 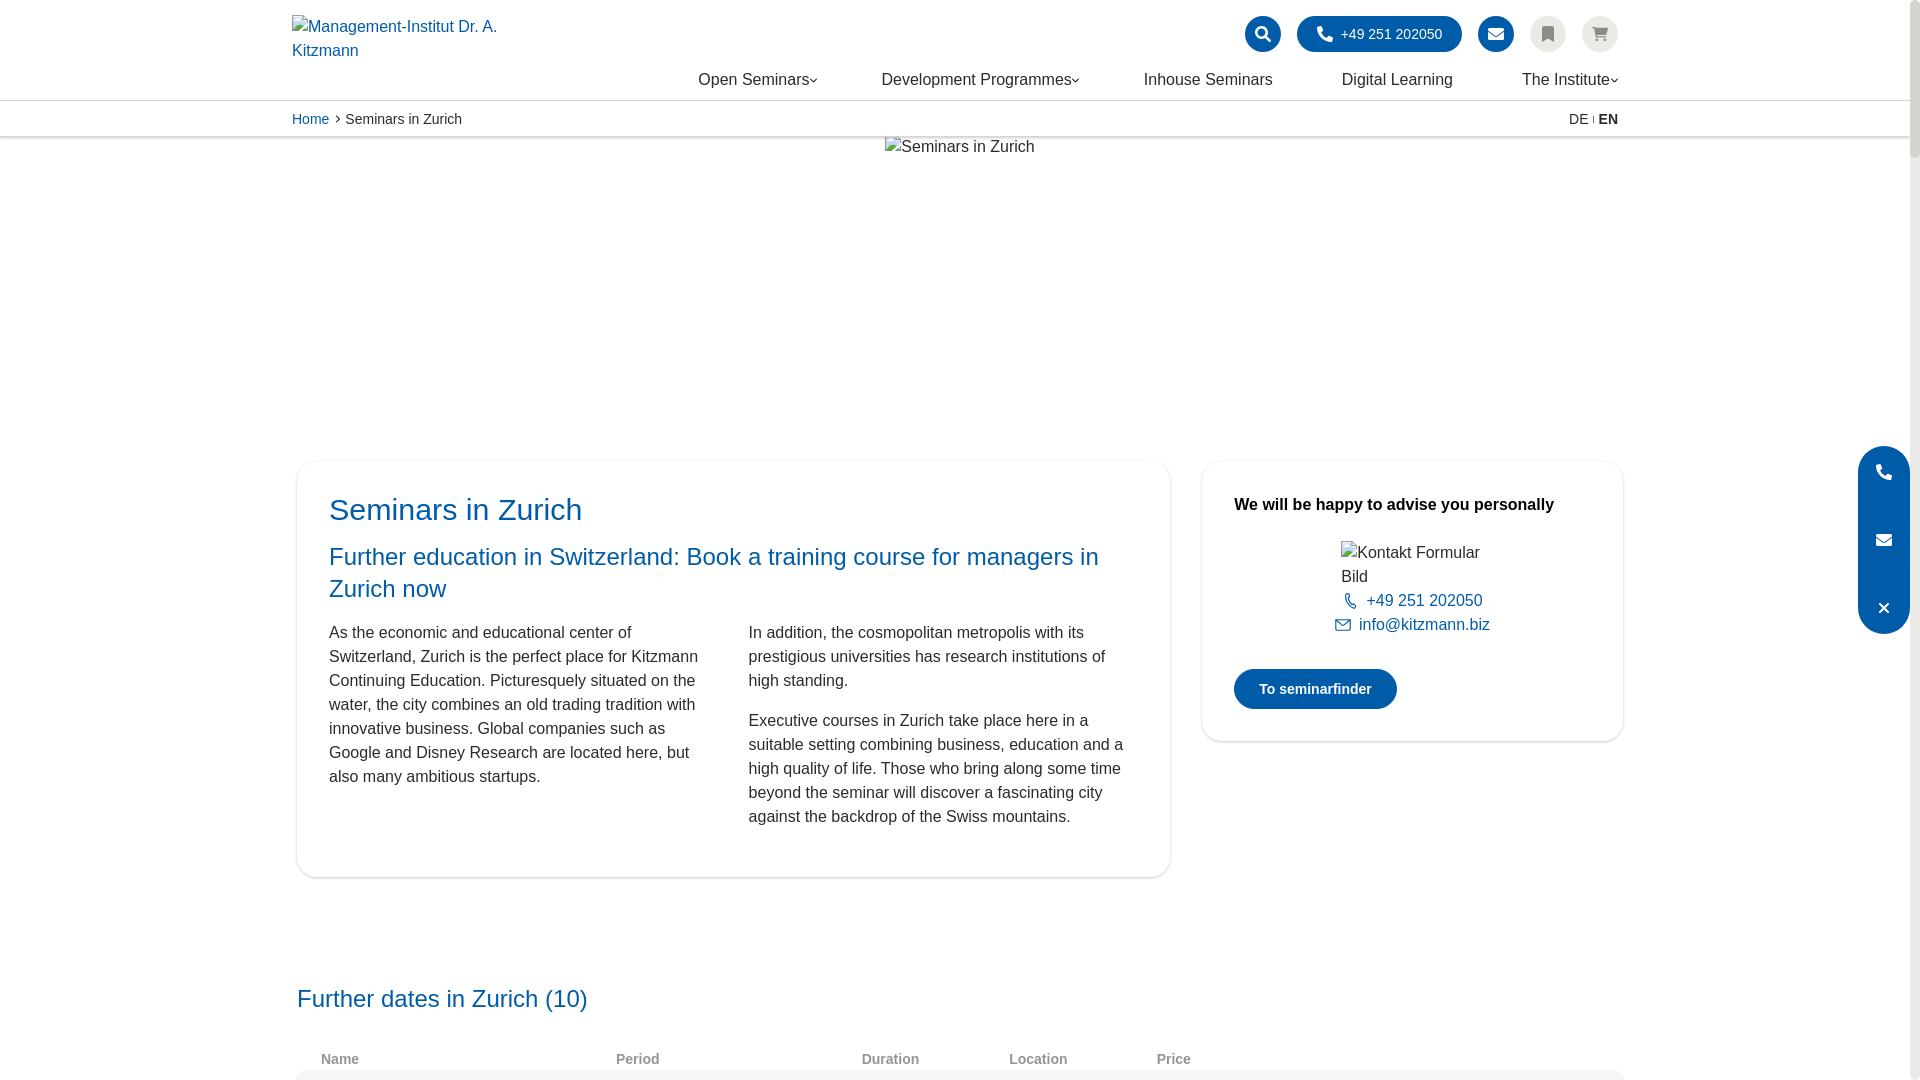 I want to click on Zum Merkzettel, so click(x=1548, y=34).